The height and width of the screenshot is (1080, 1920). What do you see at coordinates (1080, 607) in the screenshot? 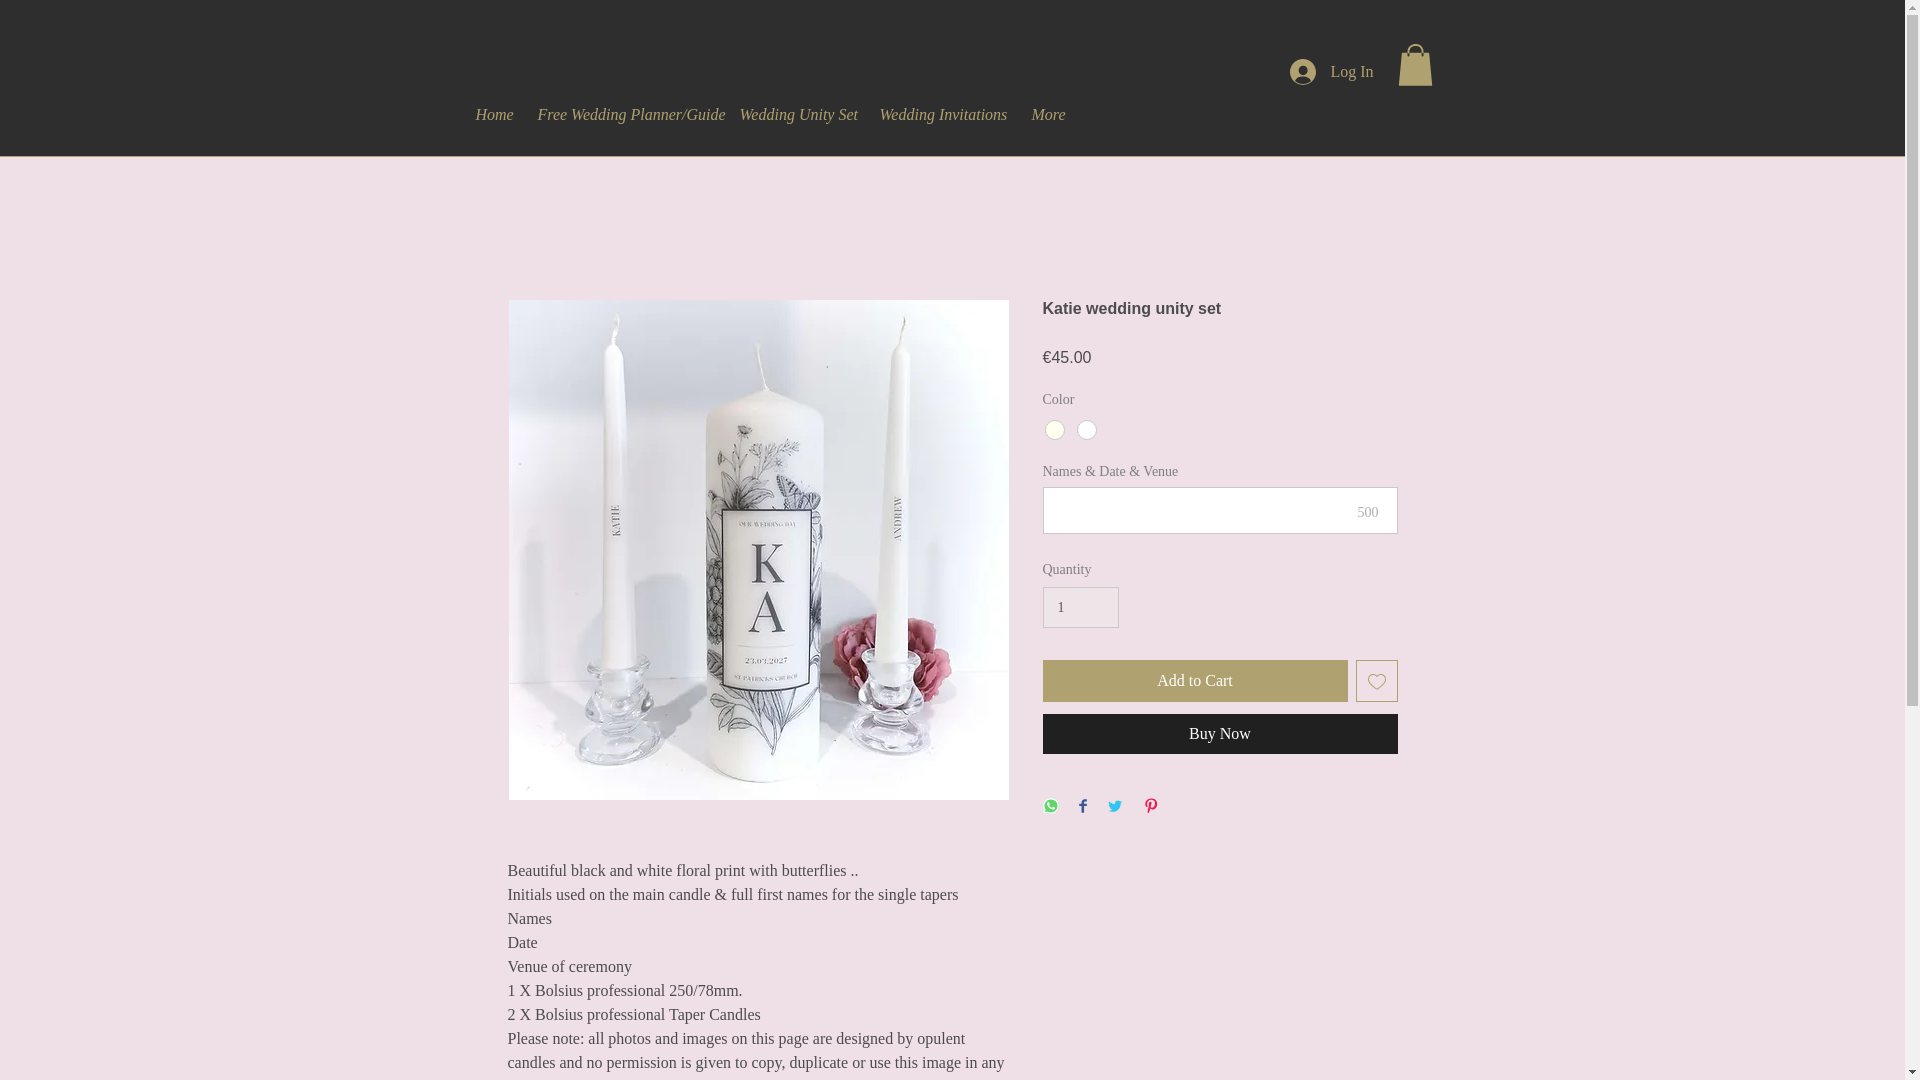
I see `1` at bounding box center [1080, 607].